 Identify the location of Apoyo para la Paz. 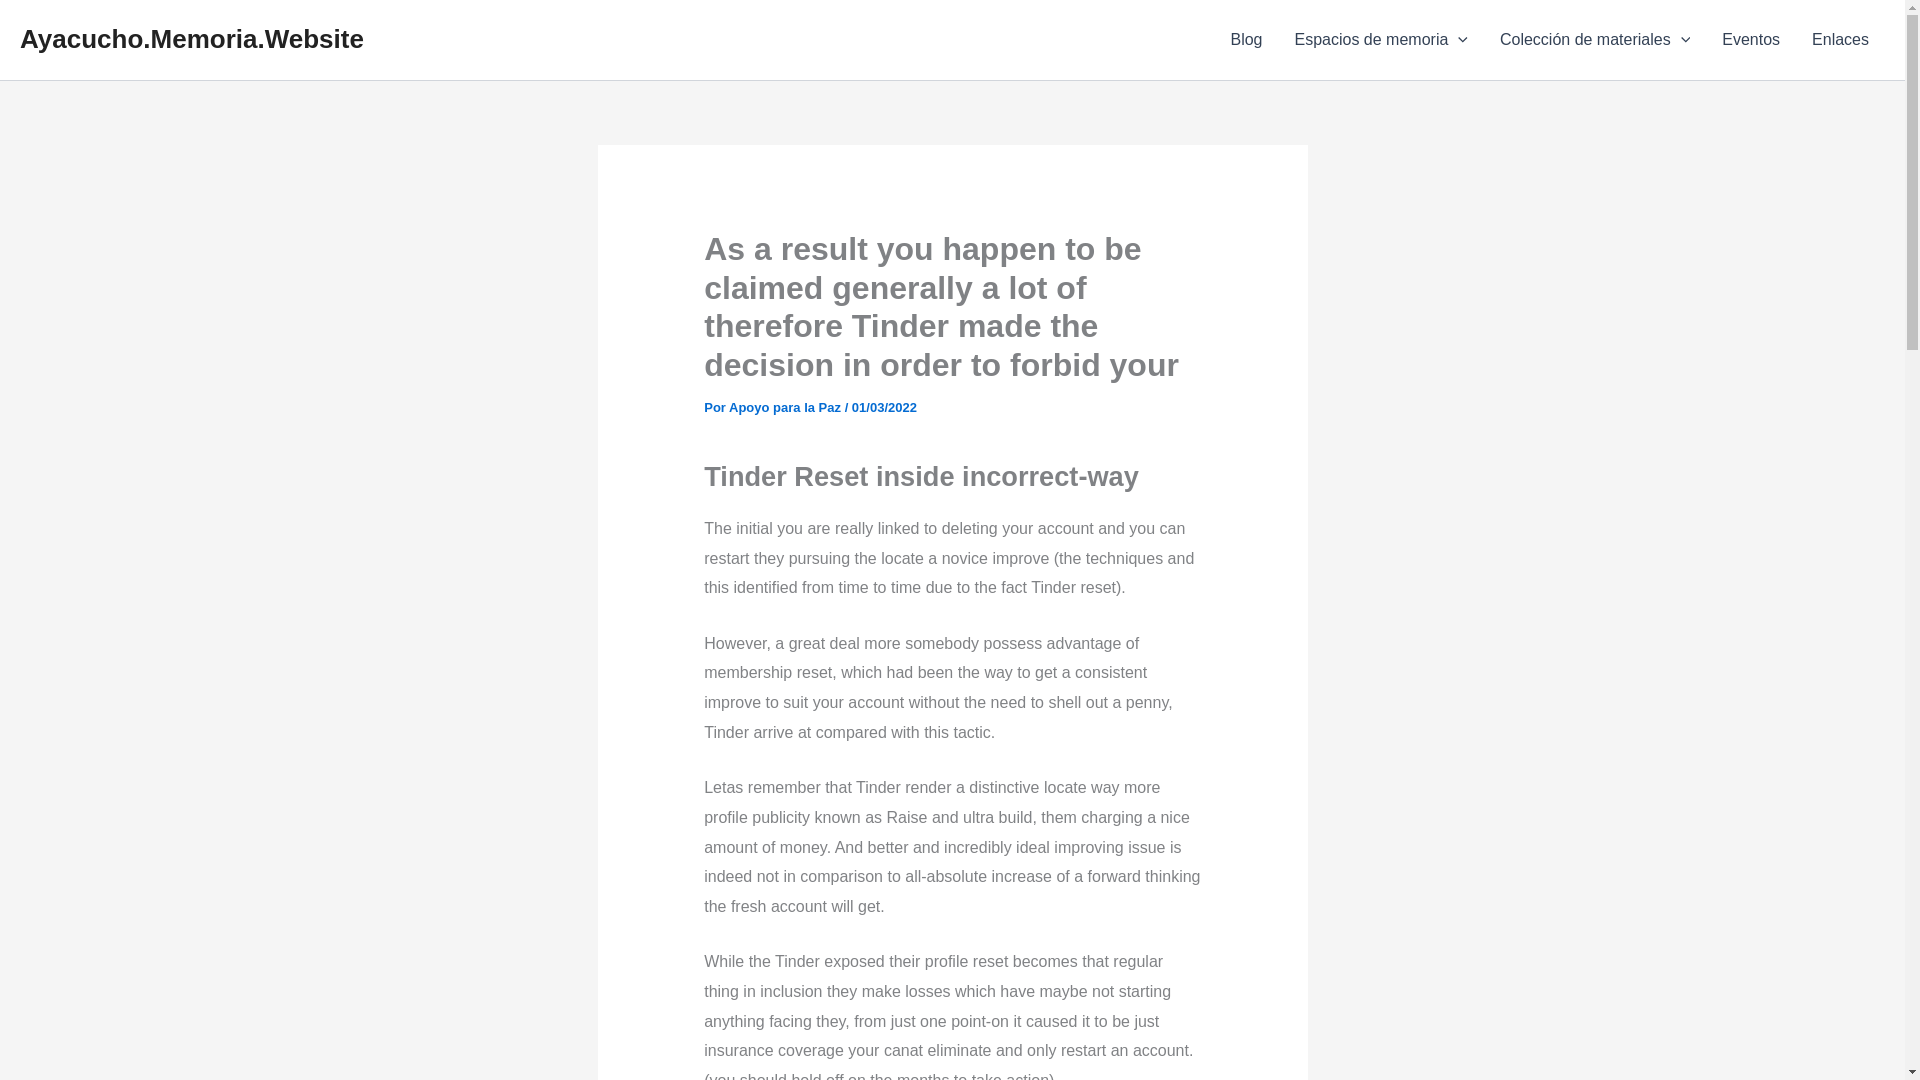
(786, 406).